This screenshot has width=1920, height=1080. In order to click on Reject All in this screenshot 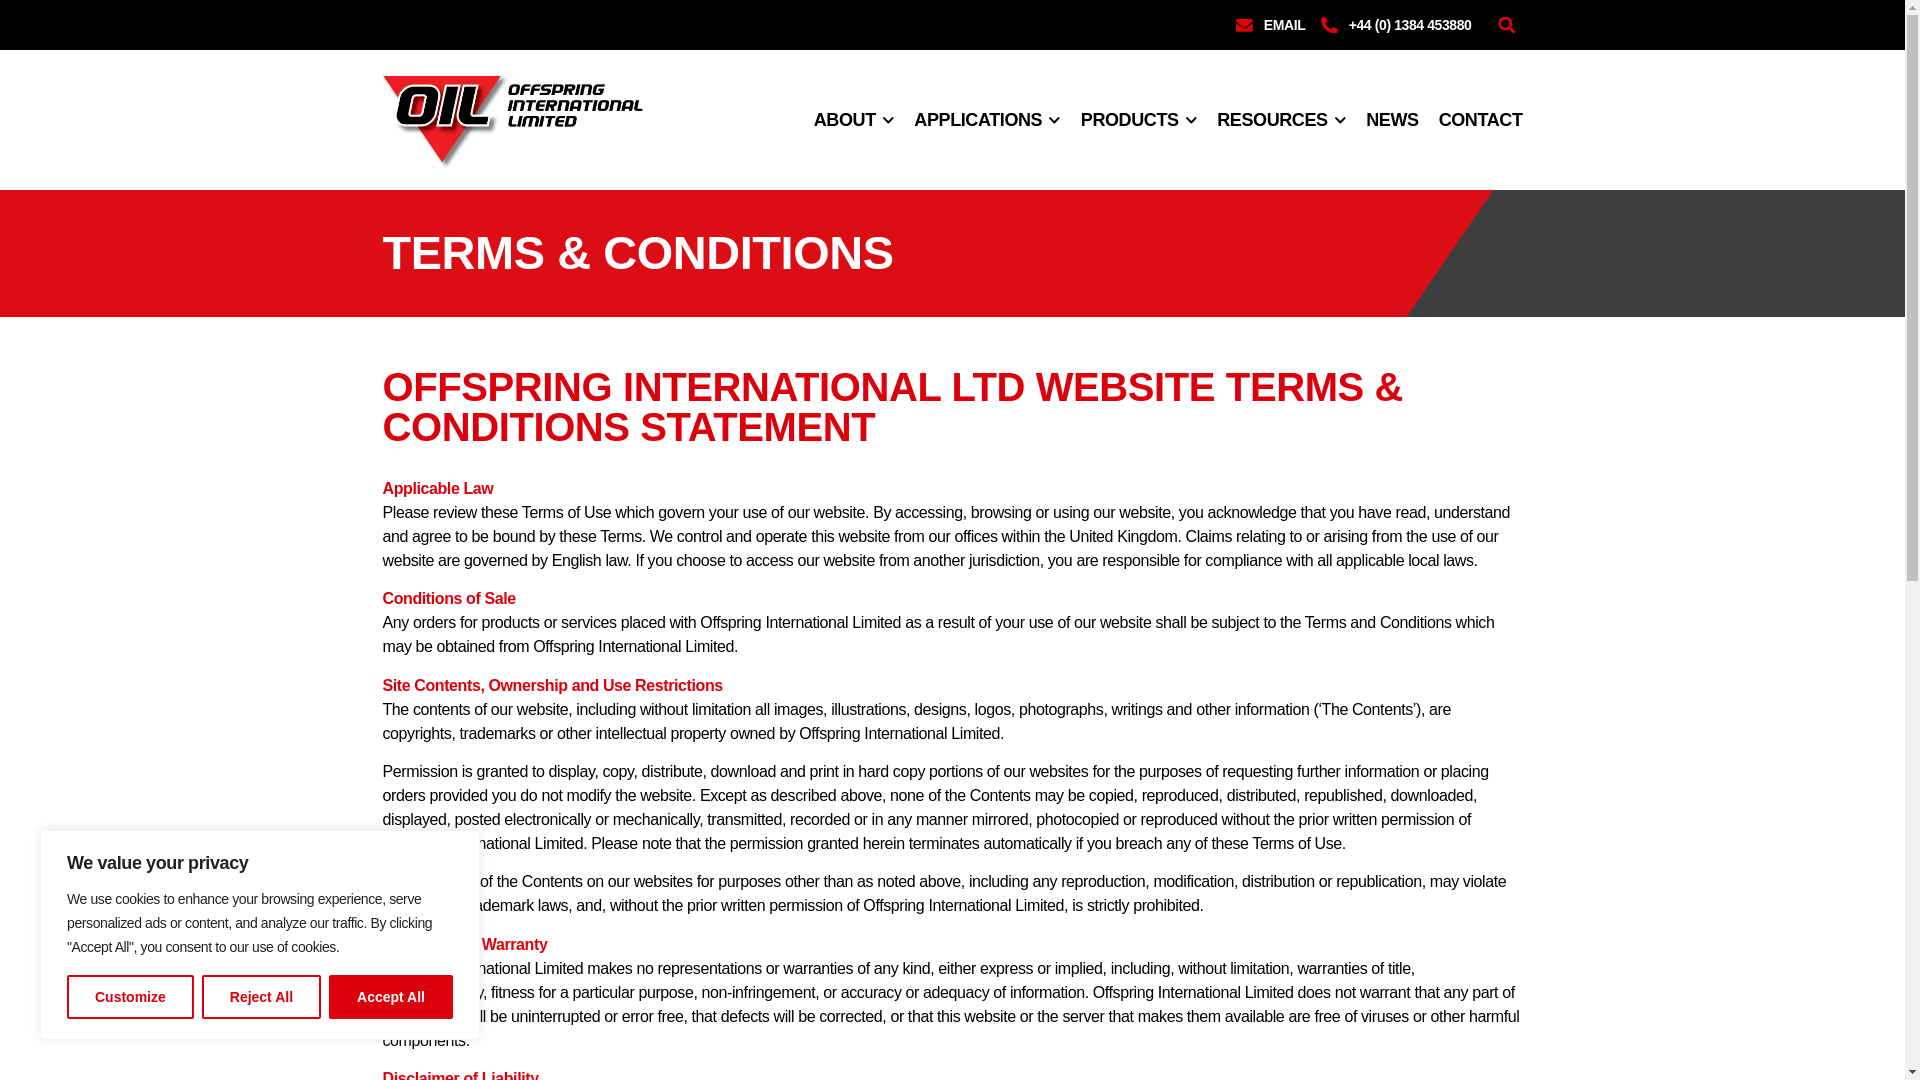, I will do `click(260, 997)`.